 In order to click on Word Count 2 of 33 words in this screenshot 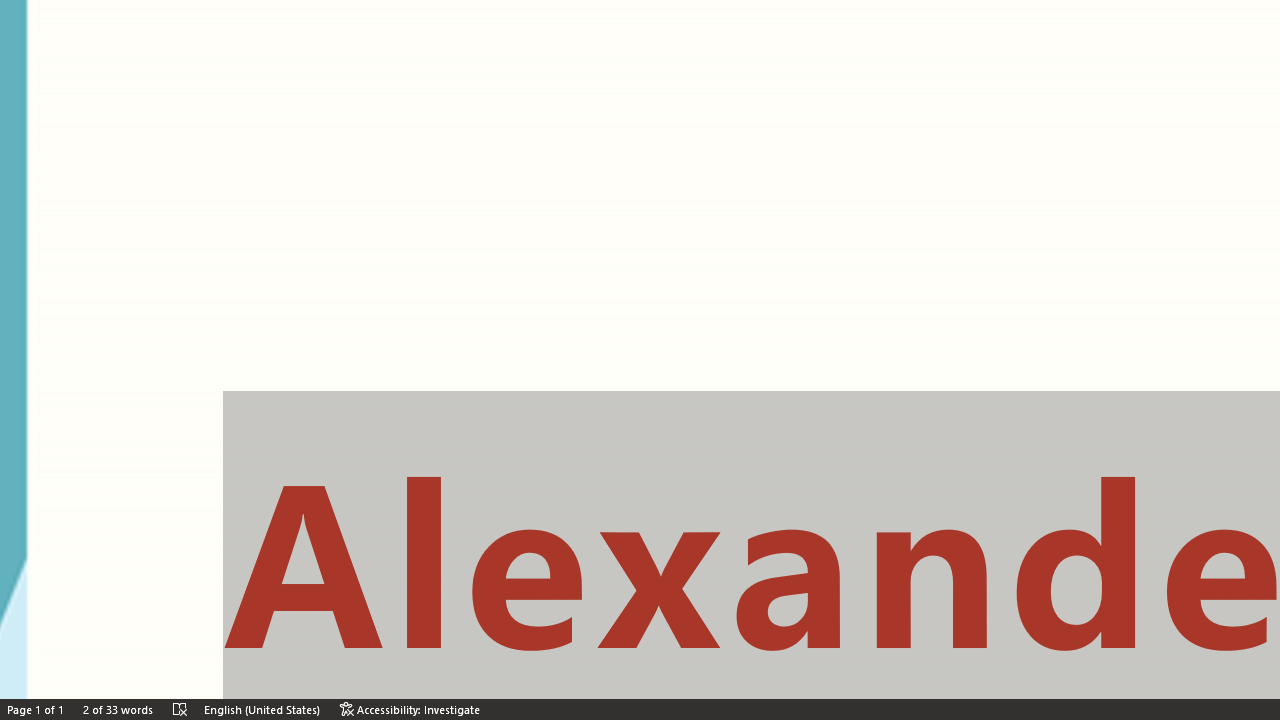, I will do `click(122, 668)`.